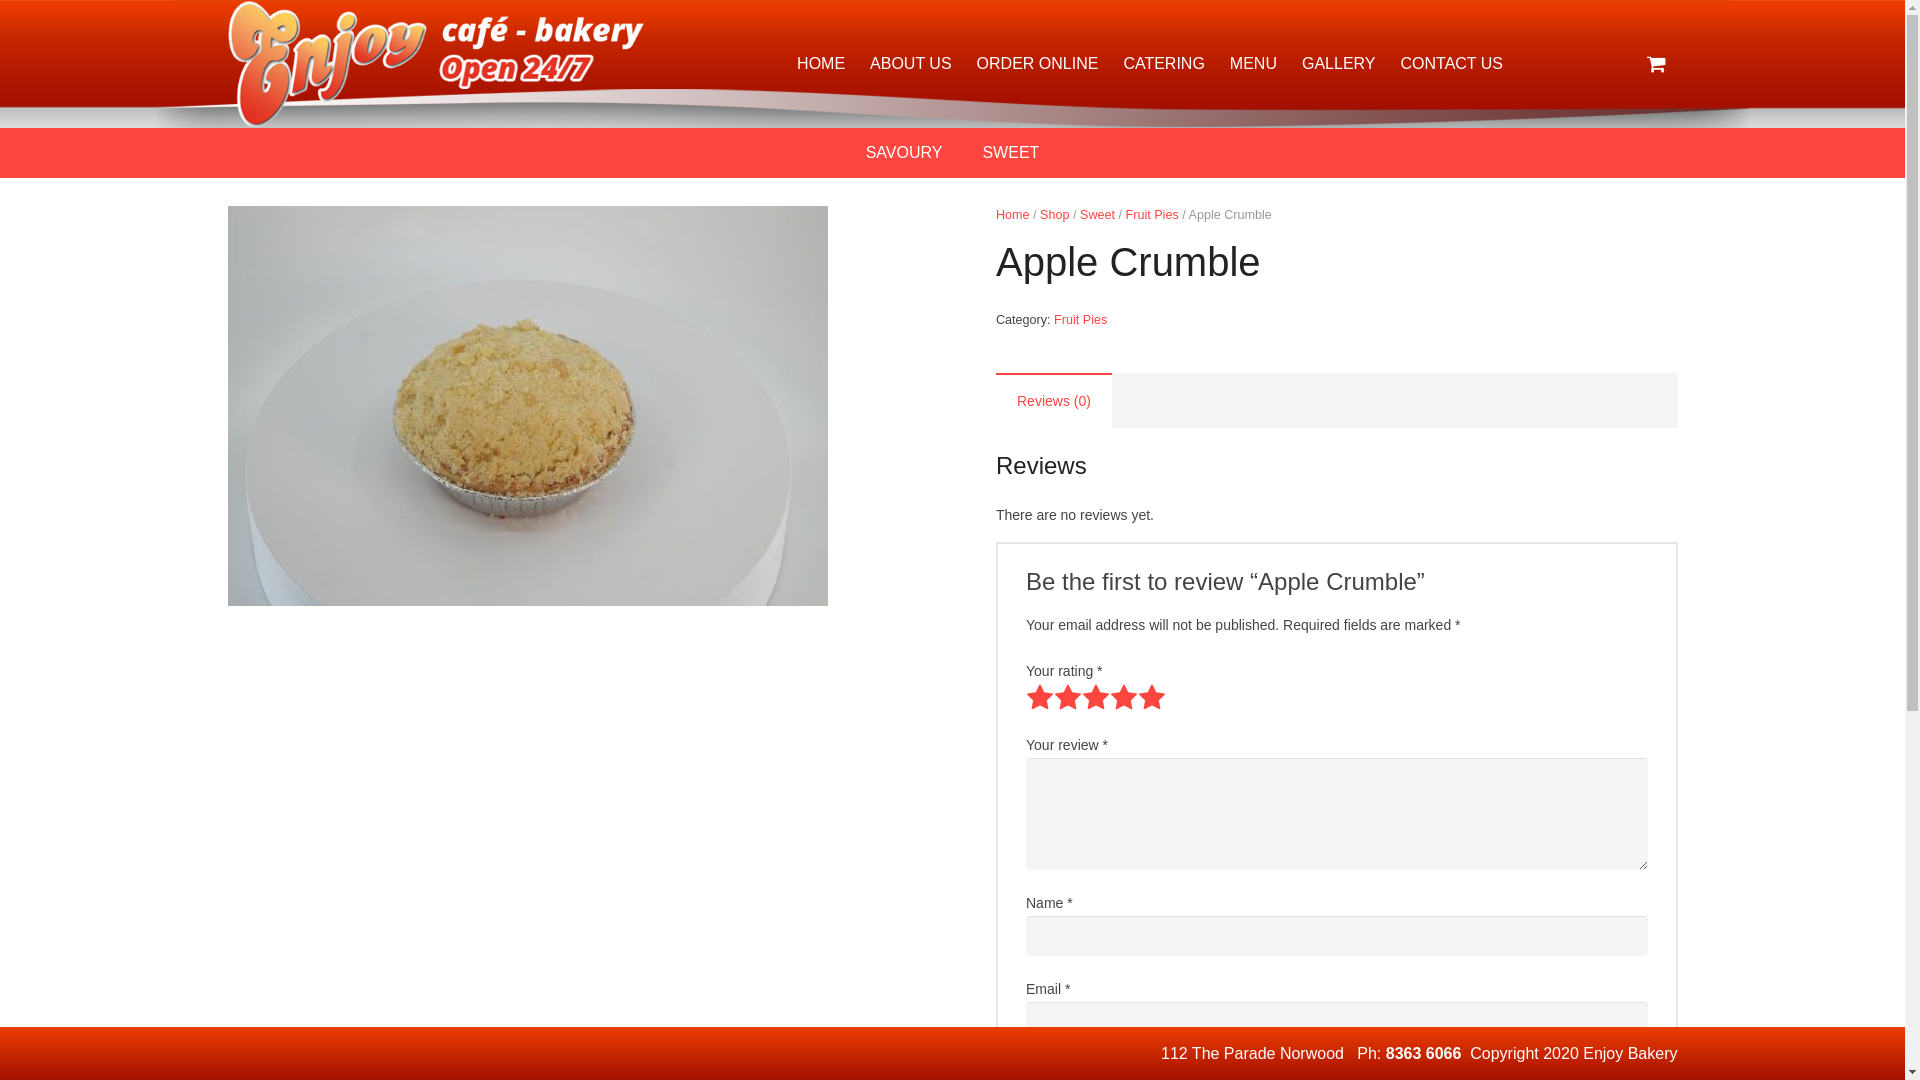 Image resolution: width=1920 pixels, height=1080 pixels. What do you see at coordinates (822, 64) in the screenshot?
I see `HOME` at bounding box center [822, 64].